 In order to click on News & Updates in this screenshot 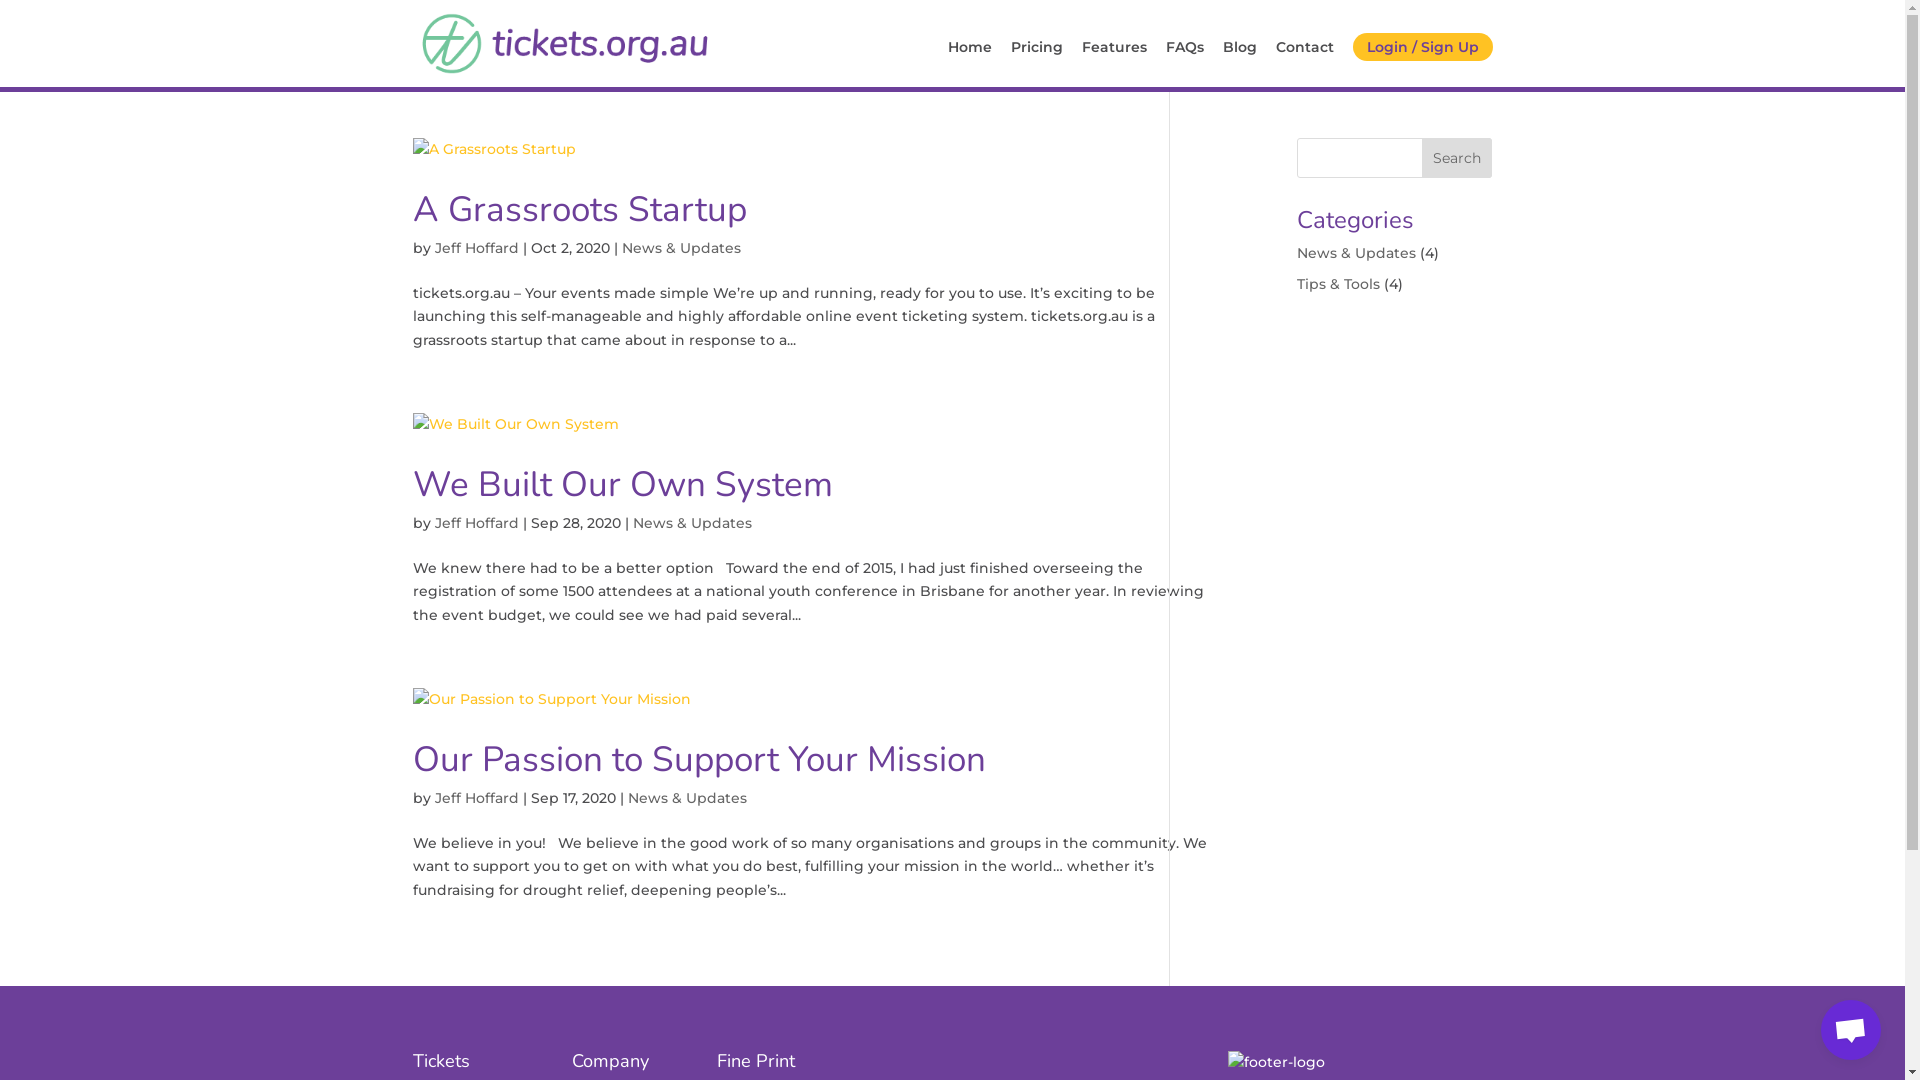, I will do `click(688, 798)`.